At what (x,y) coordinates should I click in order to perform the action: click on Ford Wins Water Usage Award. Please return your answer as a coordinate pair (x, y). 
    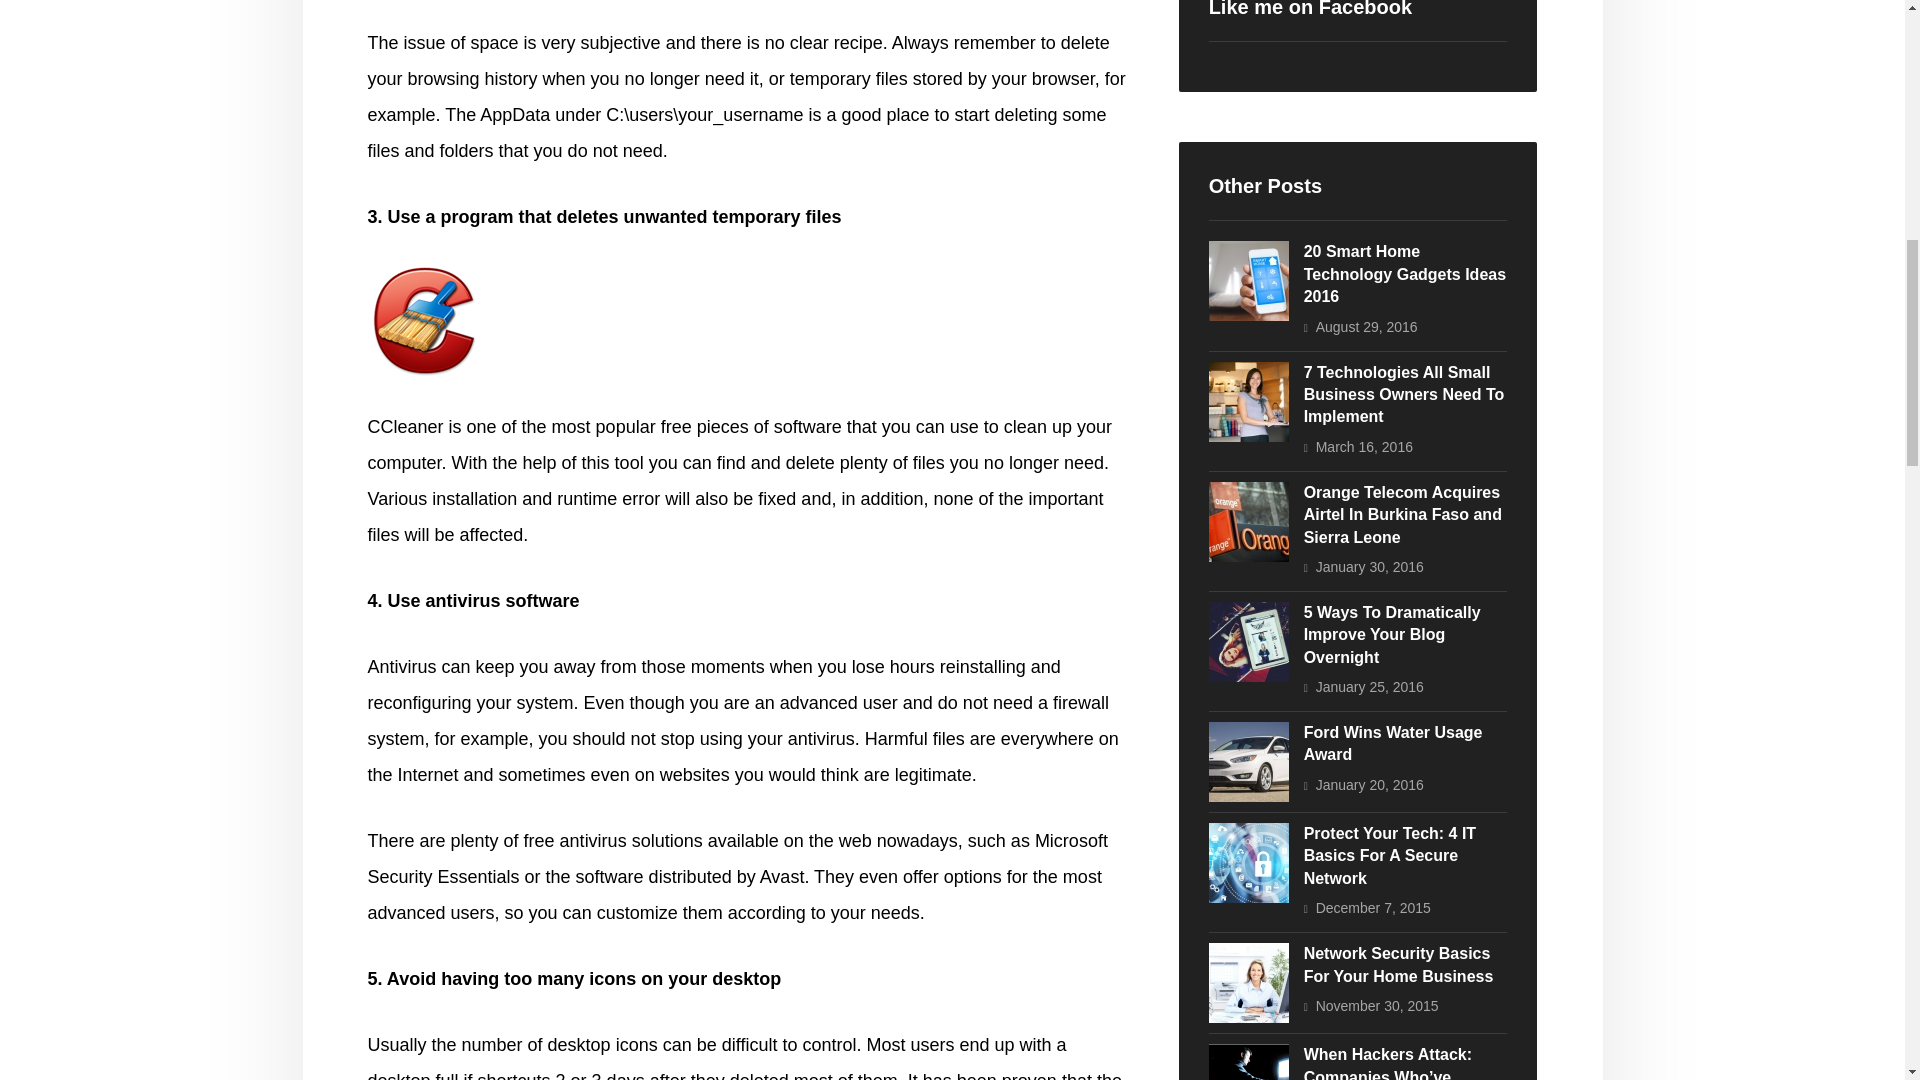
    Looking at the image, I should click on (1248, 762).